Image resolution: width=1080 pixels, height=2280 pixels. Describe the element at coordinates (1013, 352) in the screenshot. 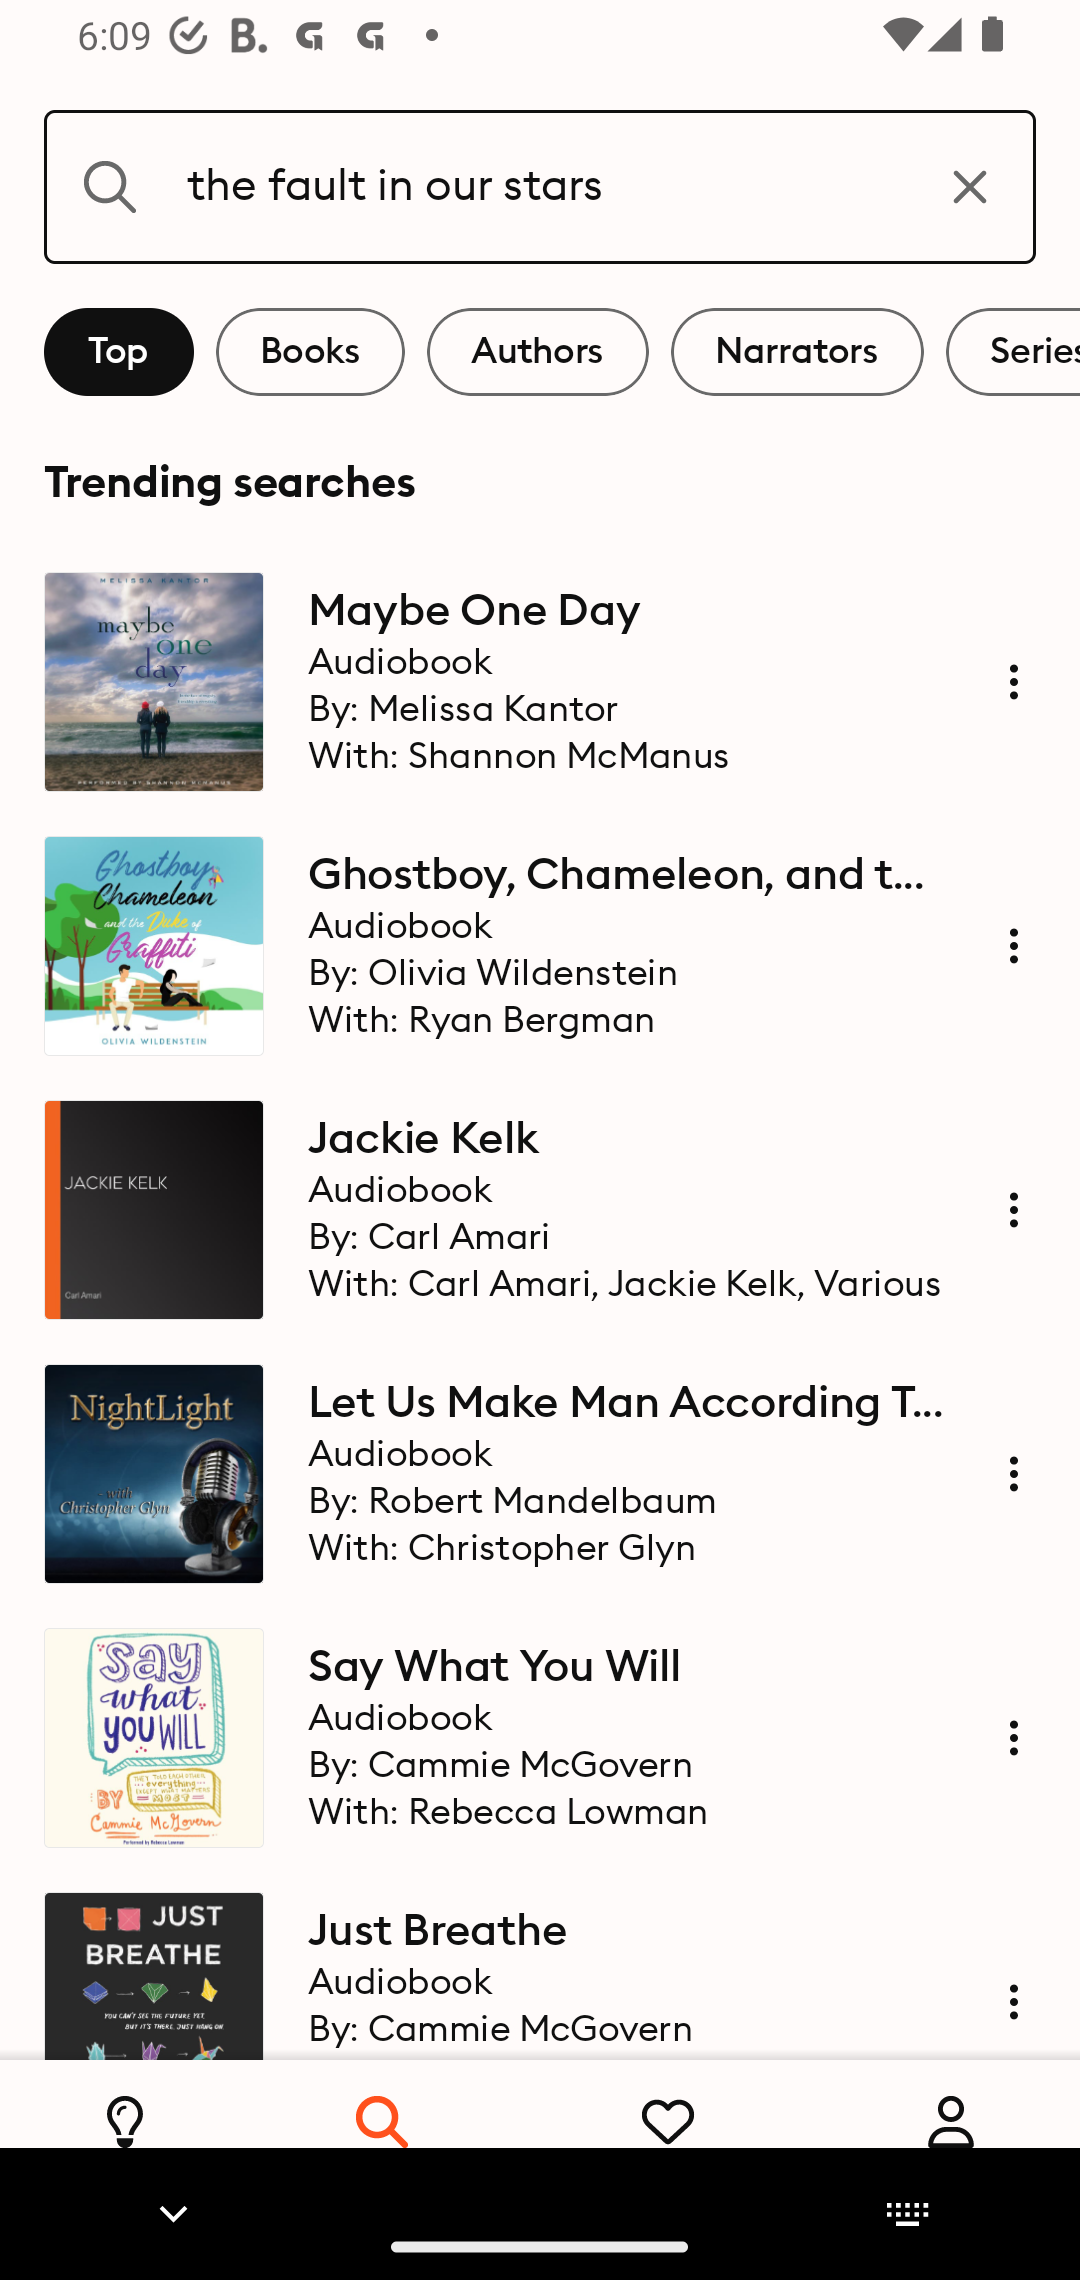

I see `Series` at that location.